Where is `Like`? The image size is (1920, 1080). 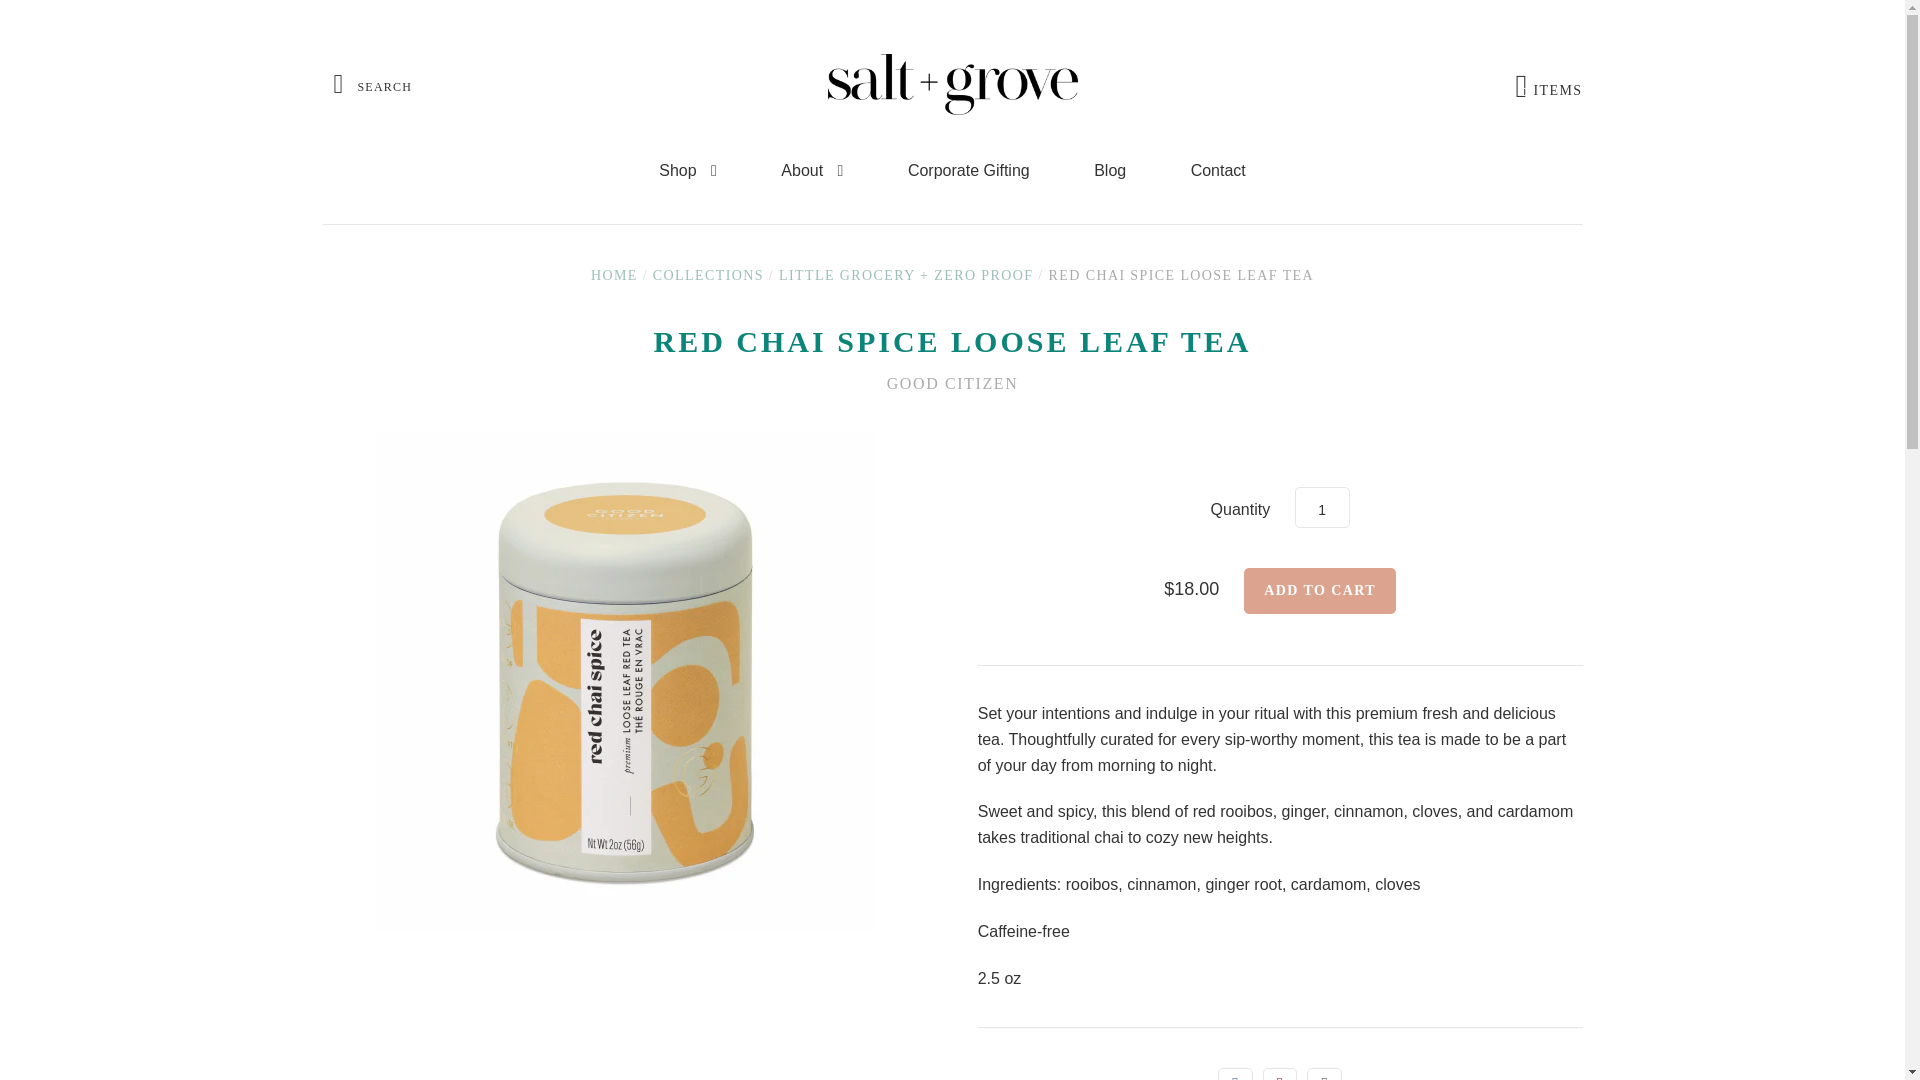
Like is located at coordinates (1280, 1074).